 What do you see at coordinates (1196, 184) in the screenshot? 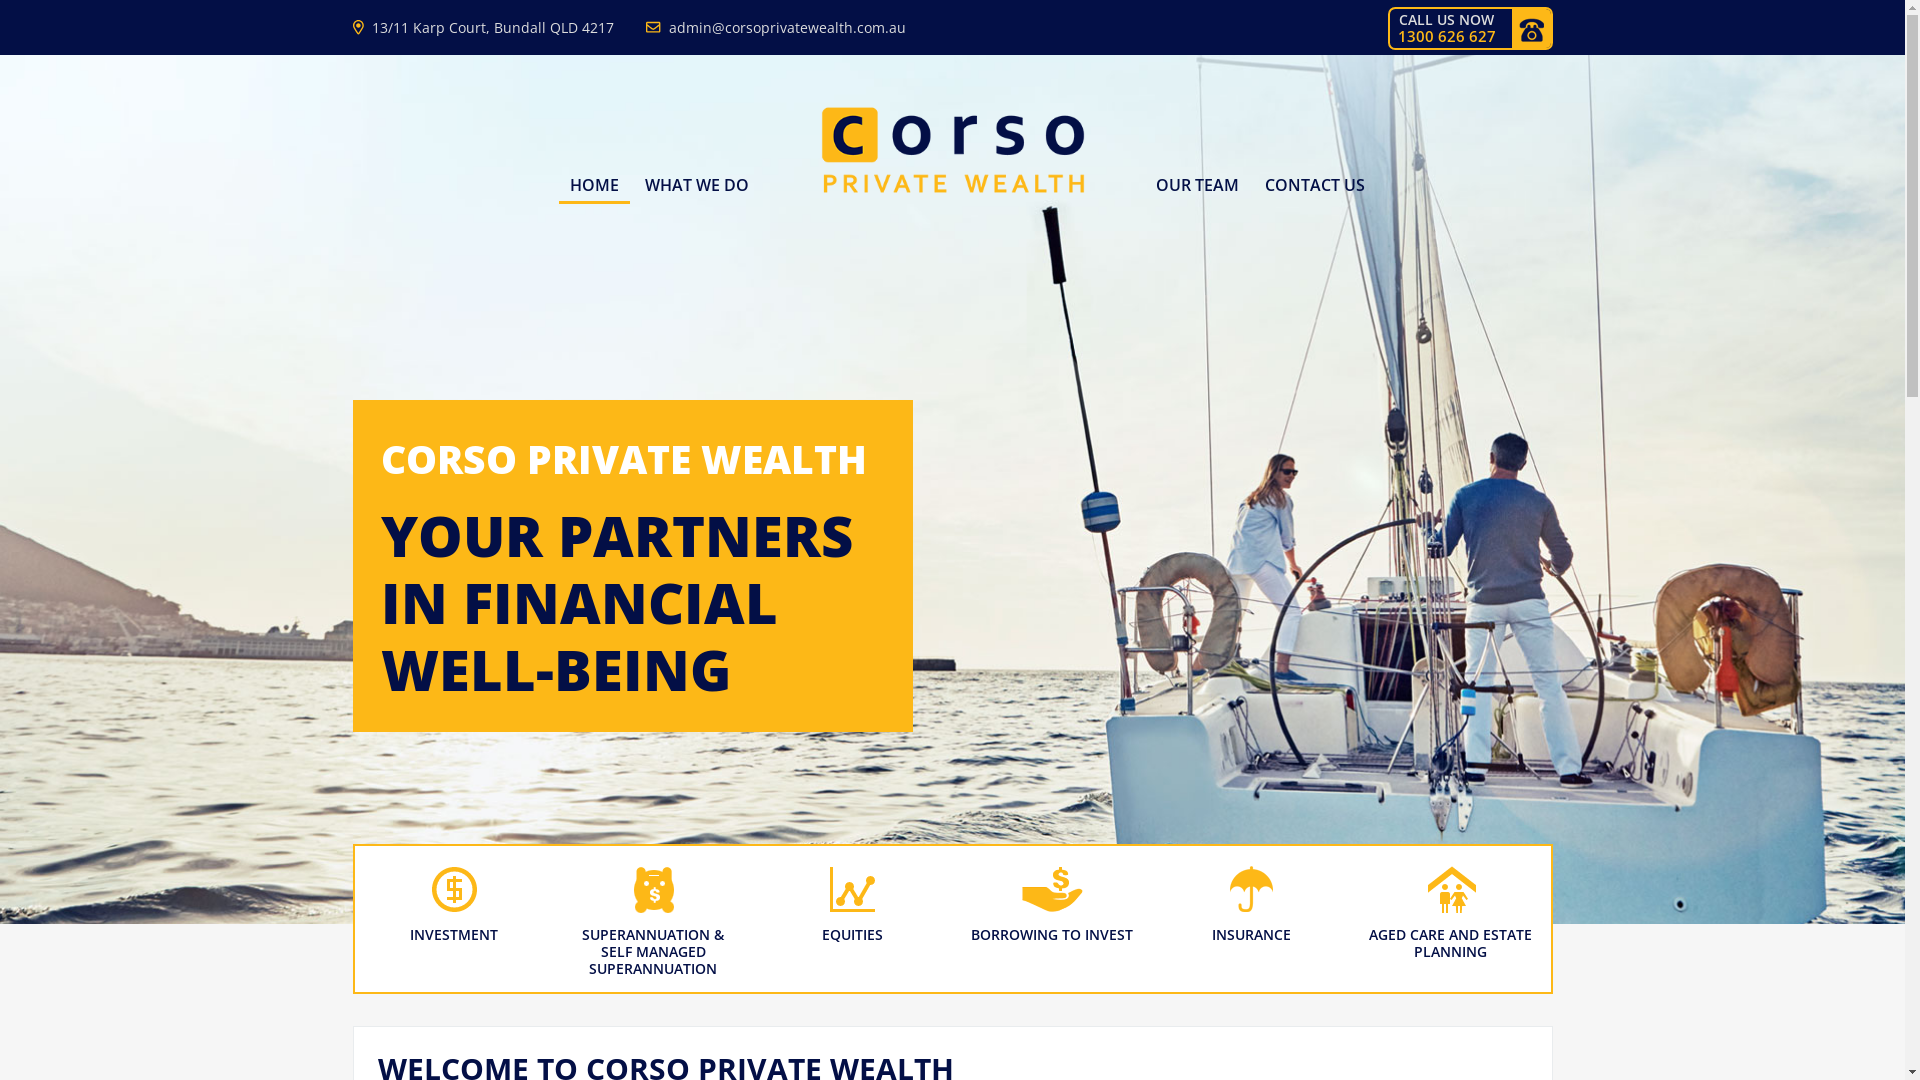
I see `OUR TEAM` at bounding box center [1196, 184].